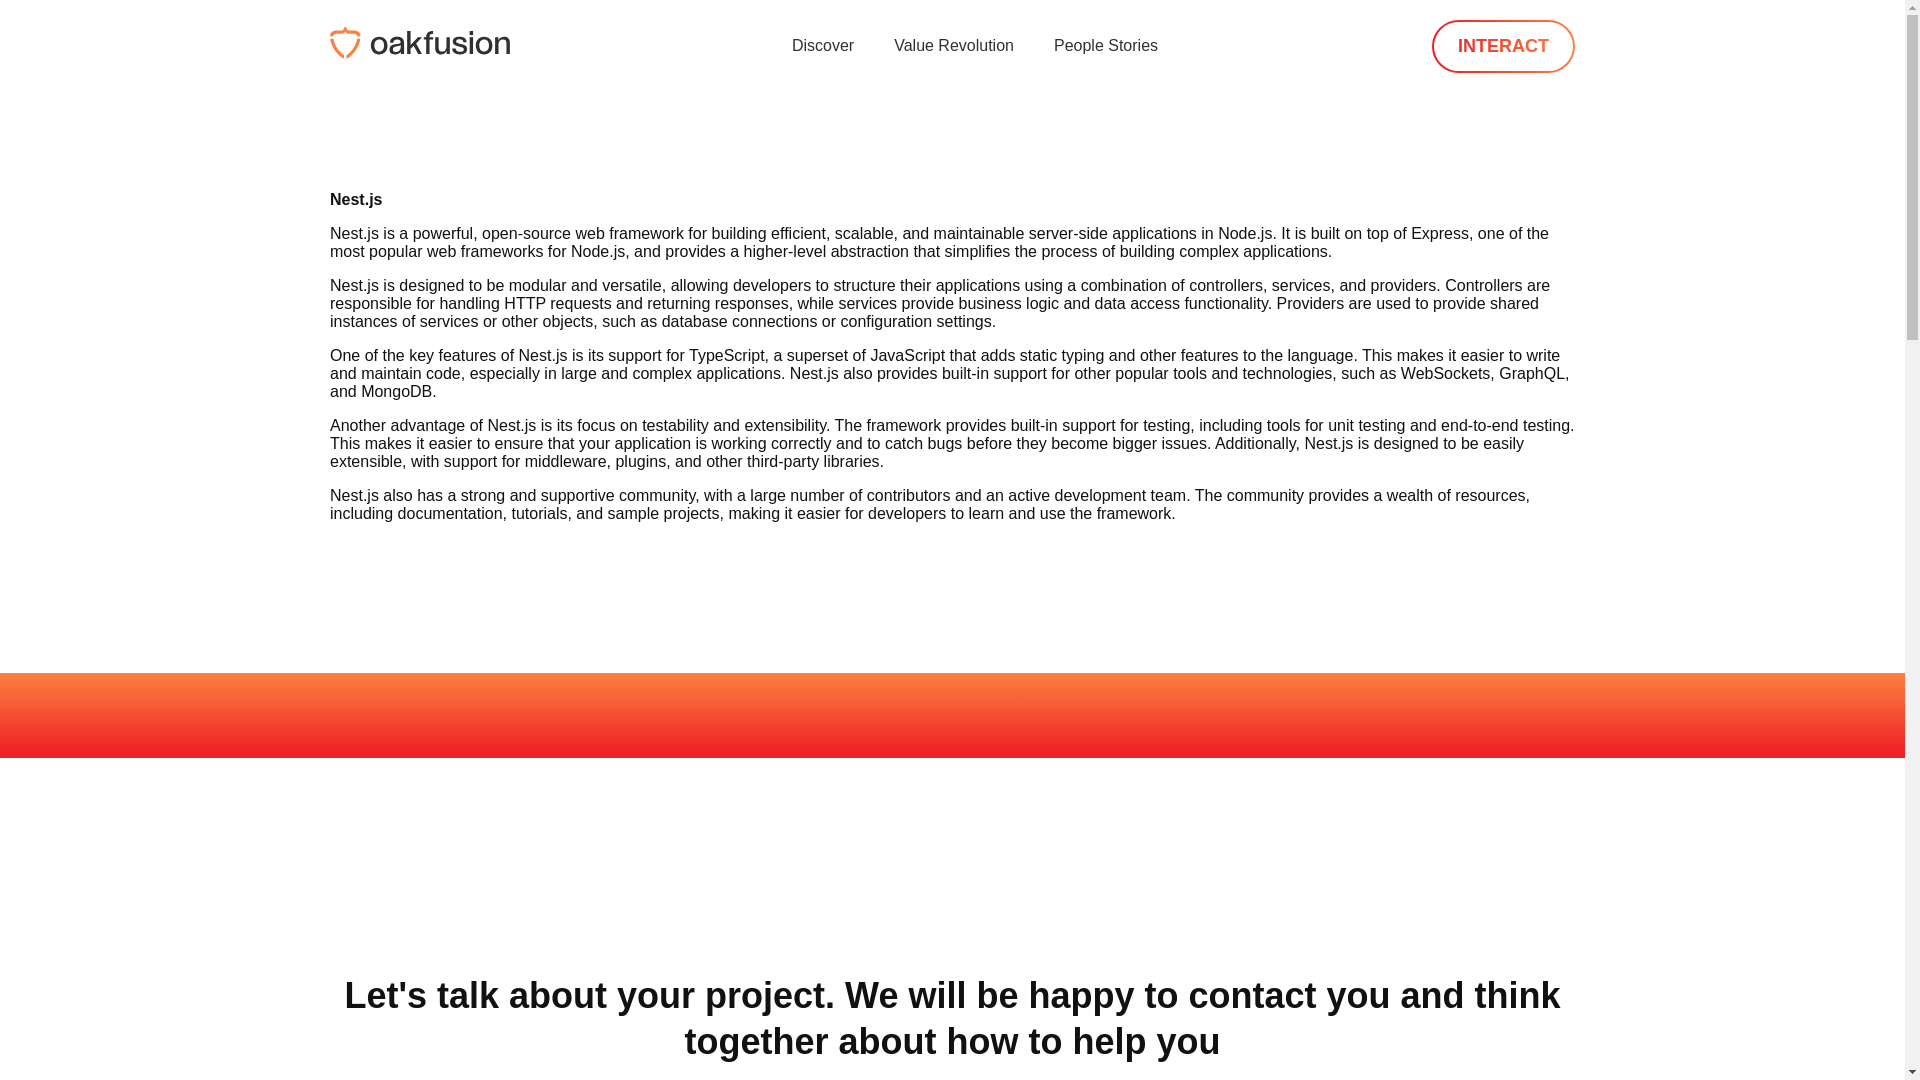 This screenshot has height=1080, width=1920. What do you see at coordinates (1106, 44) in the screenshot?
I see `People Stories` at bounding box center [1106, 44].